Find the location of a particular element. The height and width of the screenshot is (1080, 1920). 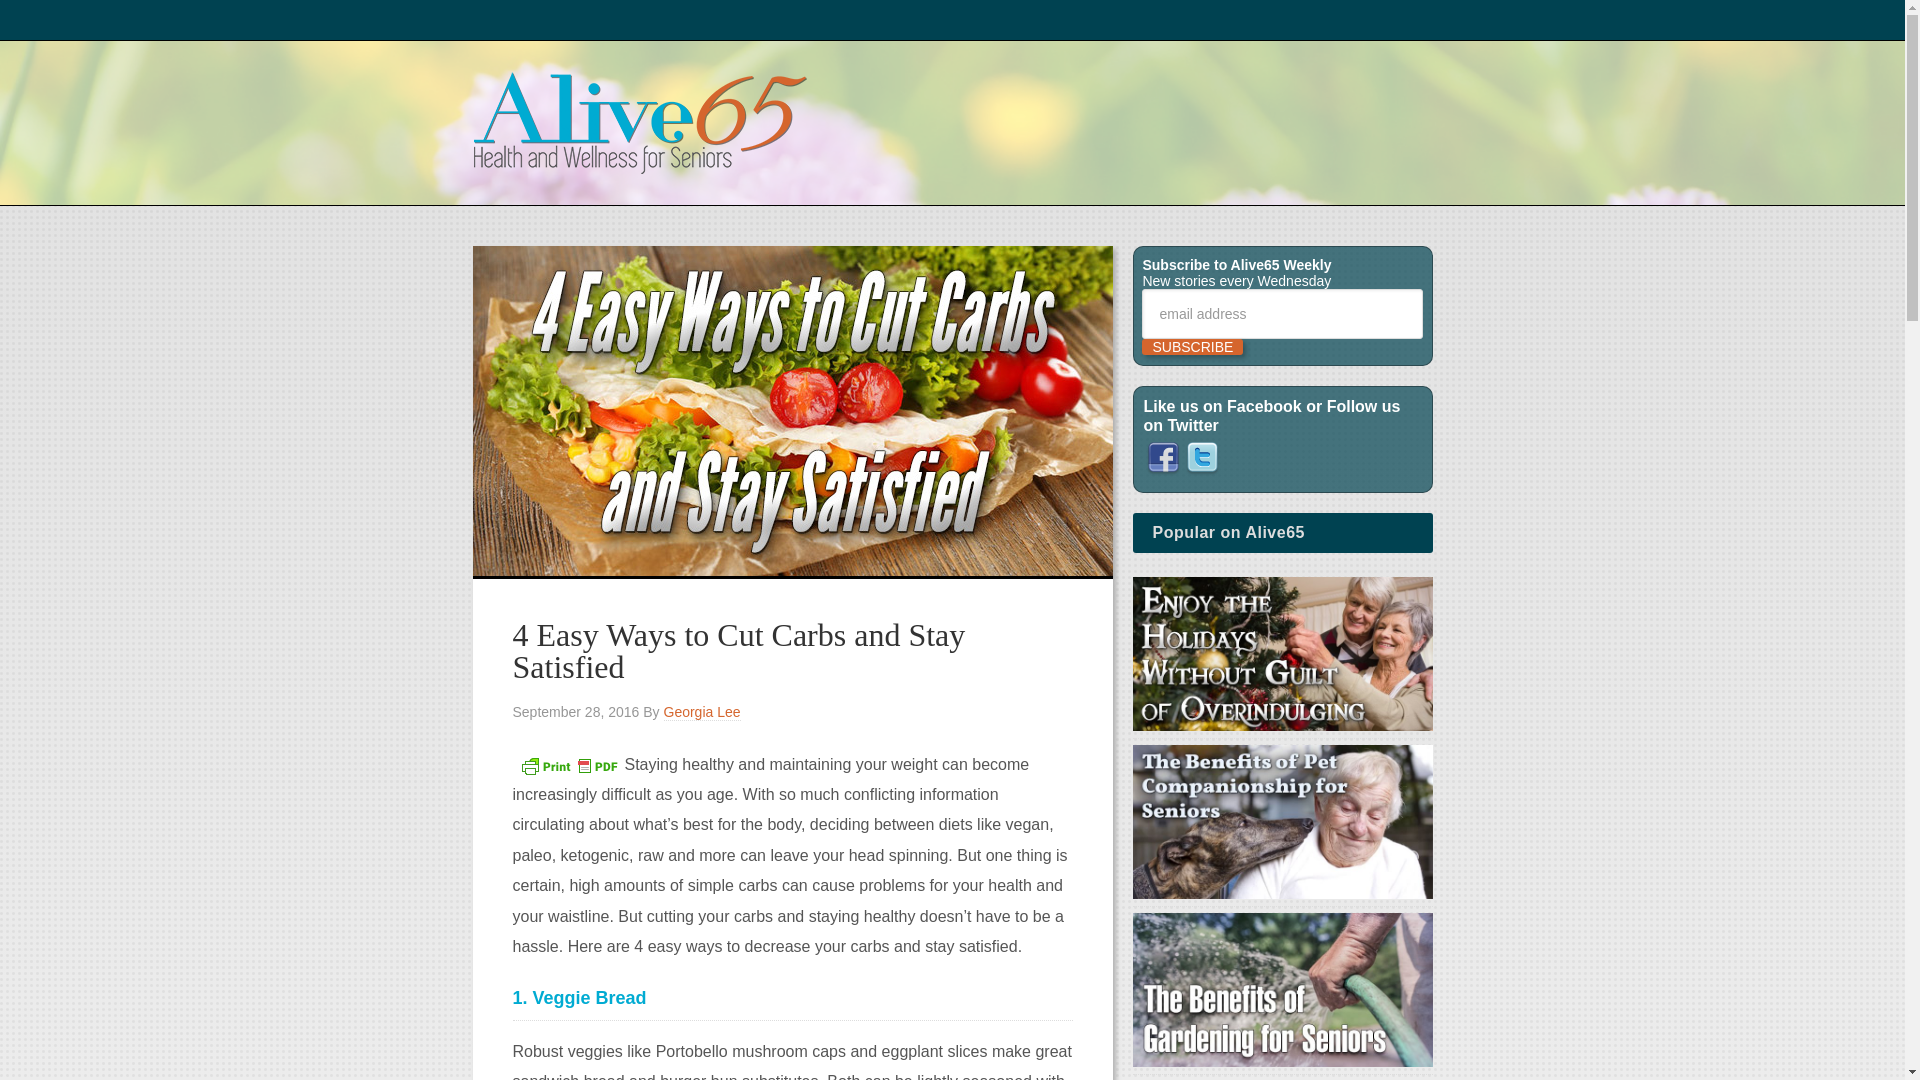

Twitter is located at coordinates (1202, 472).